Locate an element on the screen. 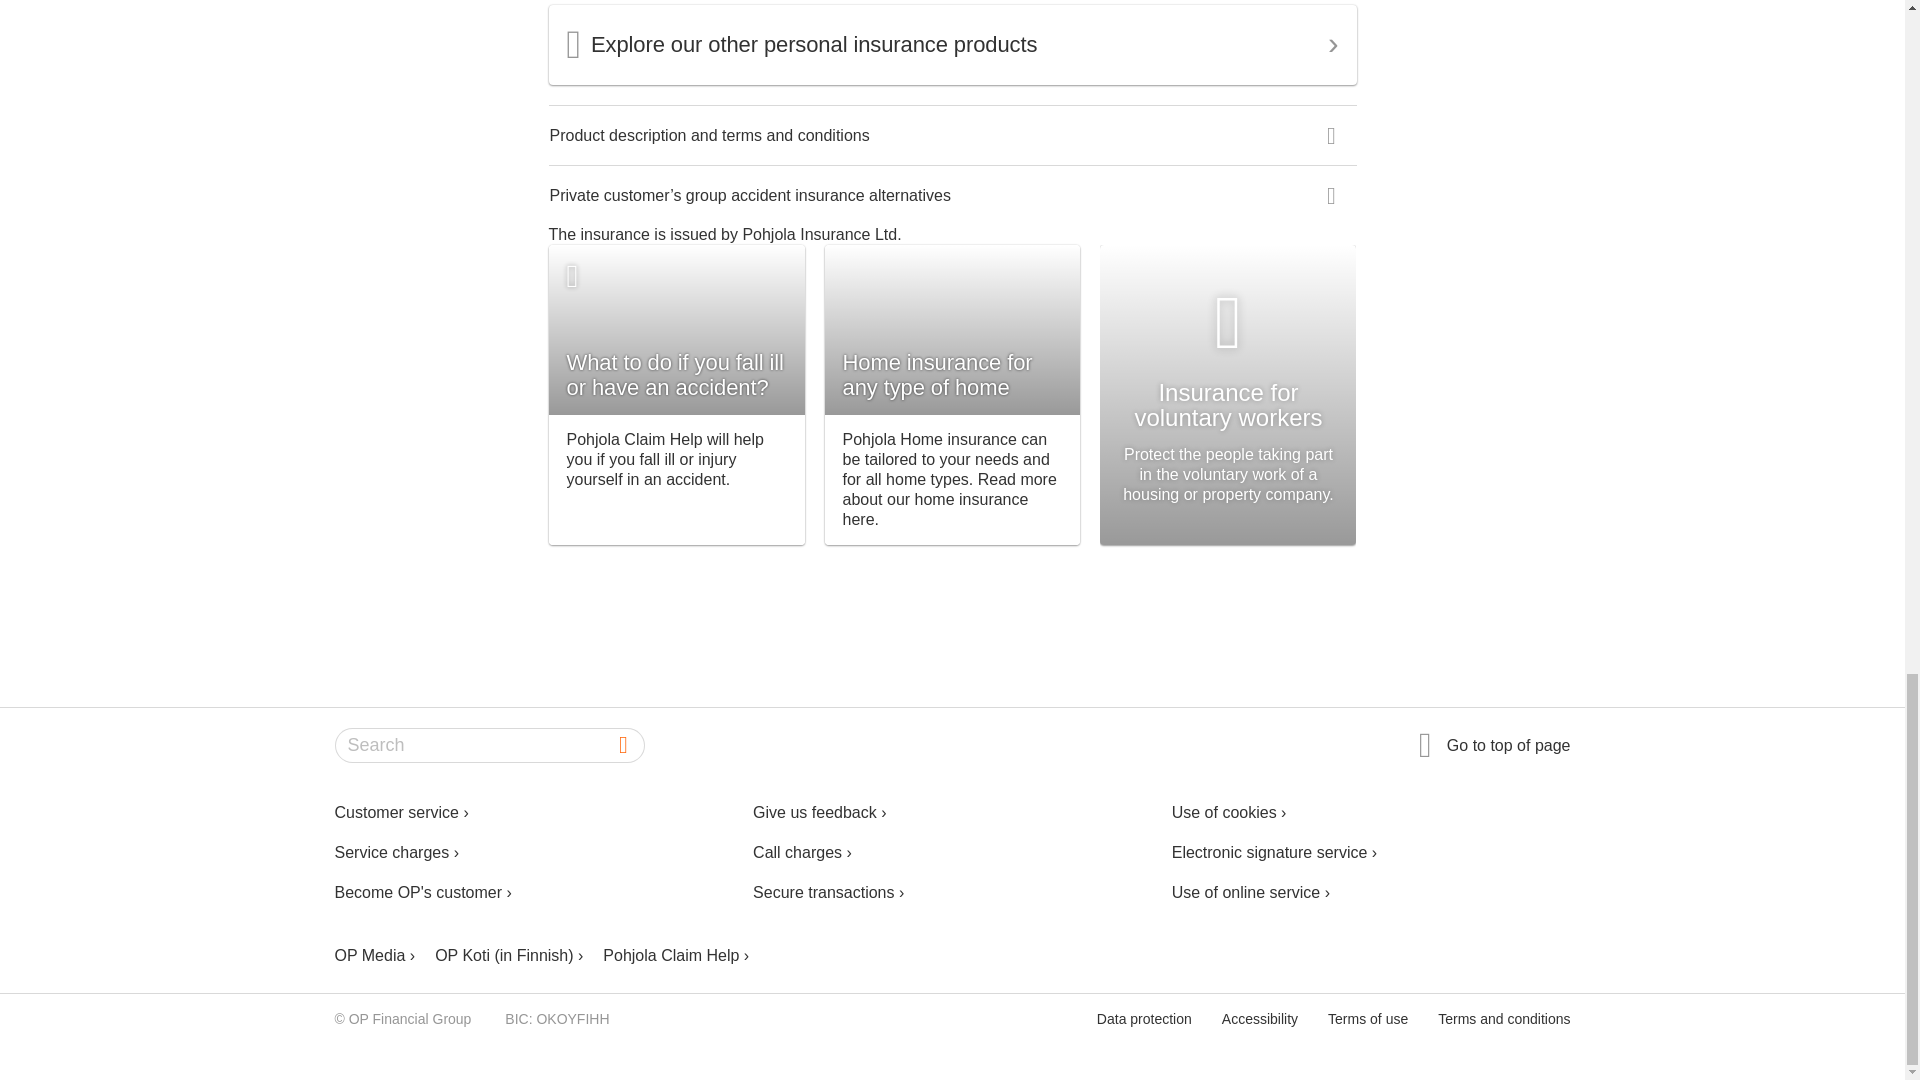  Secure transactions is located at coordinates (952, 892).